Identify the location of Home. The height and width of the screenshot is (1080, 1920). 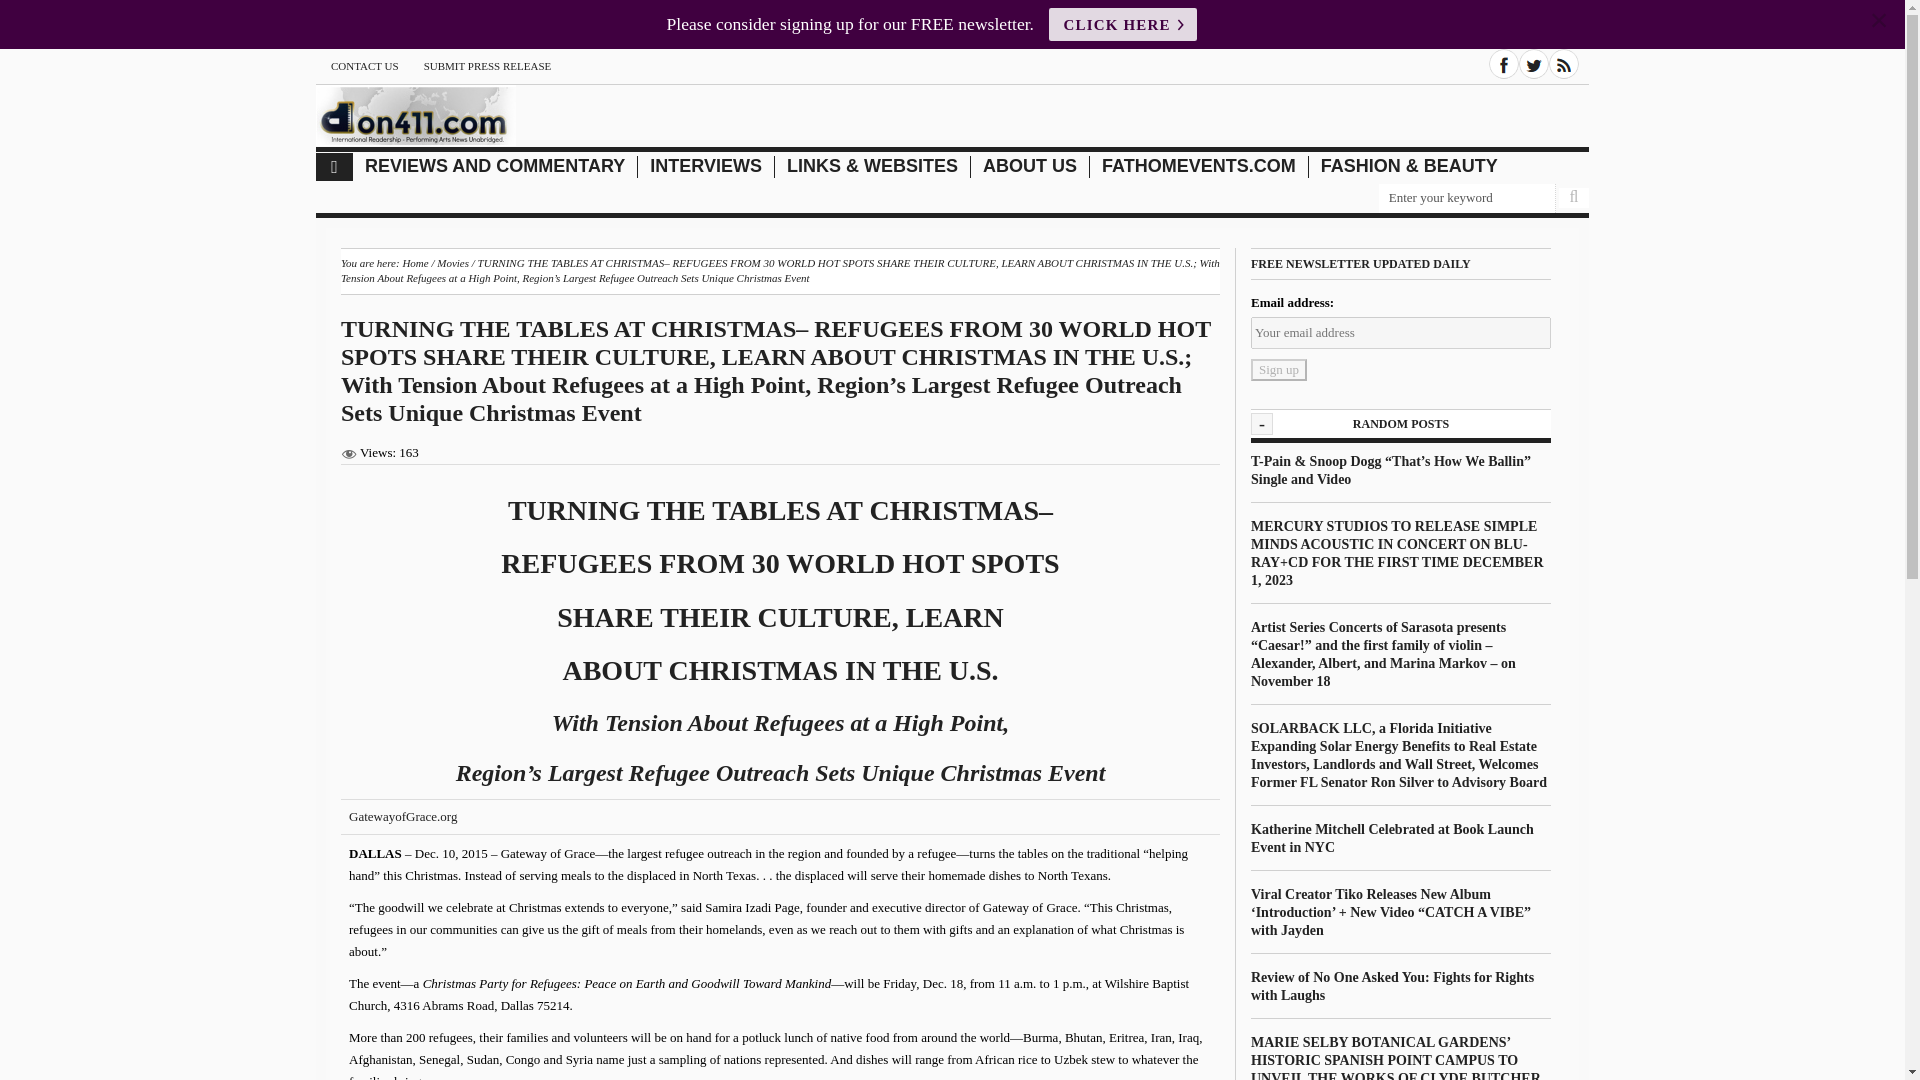
(334, 167).